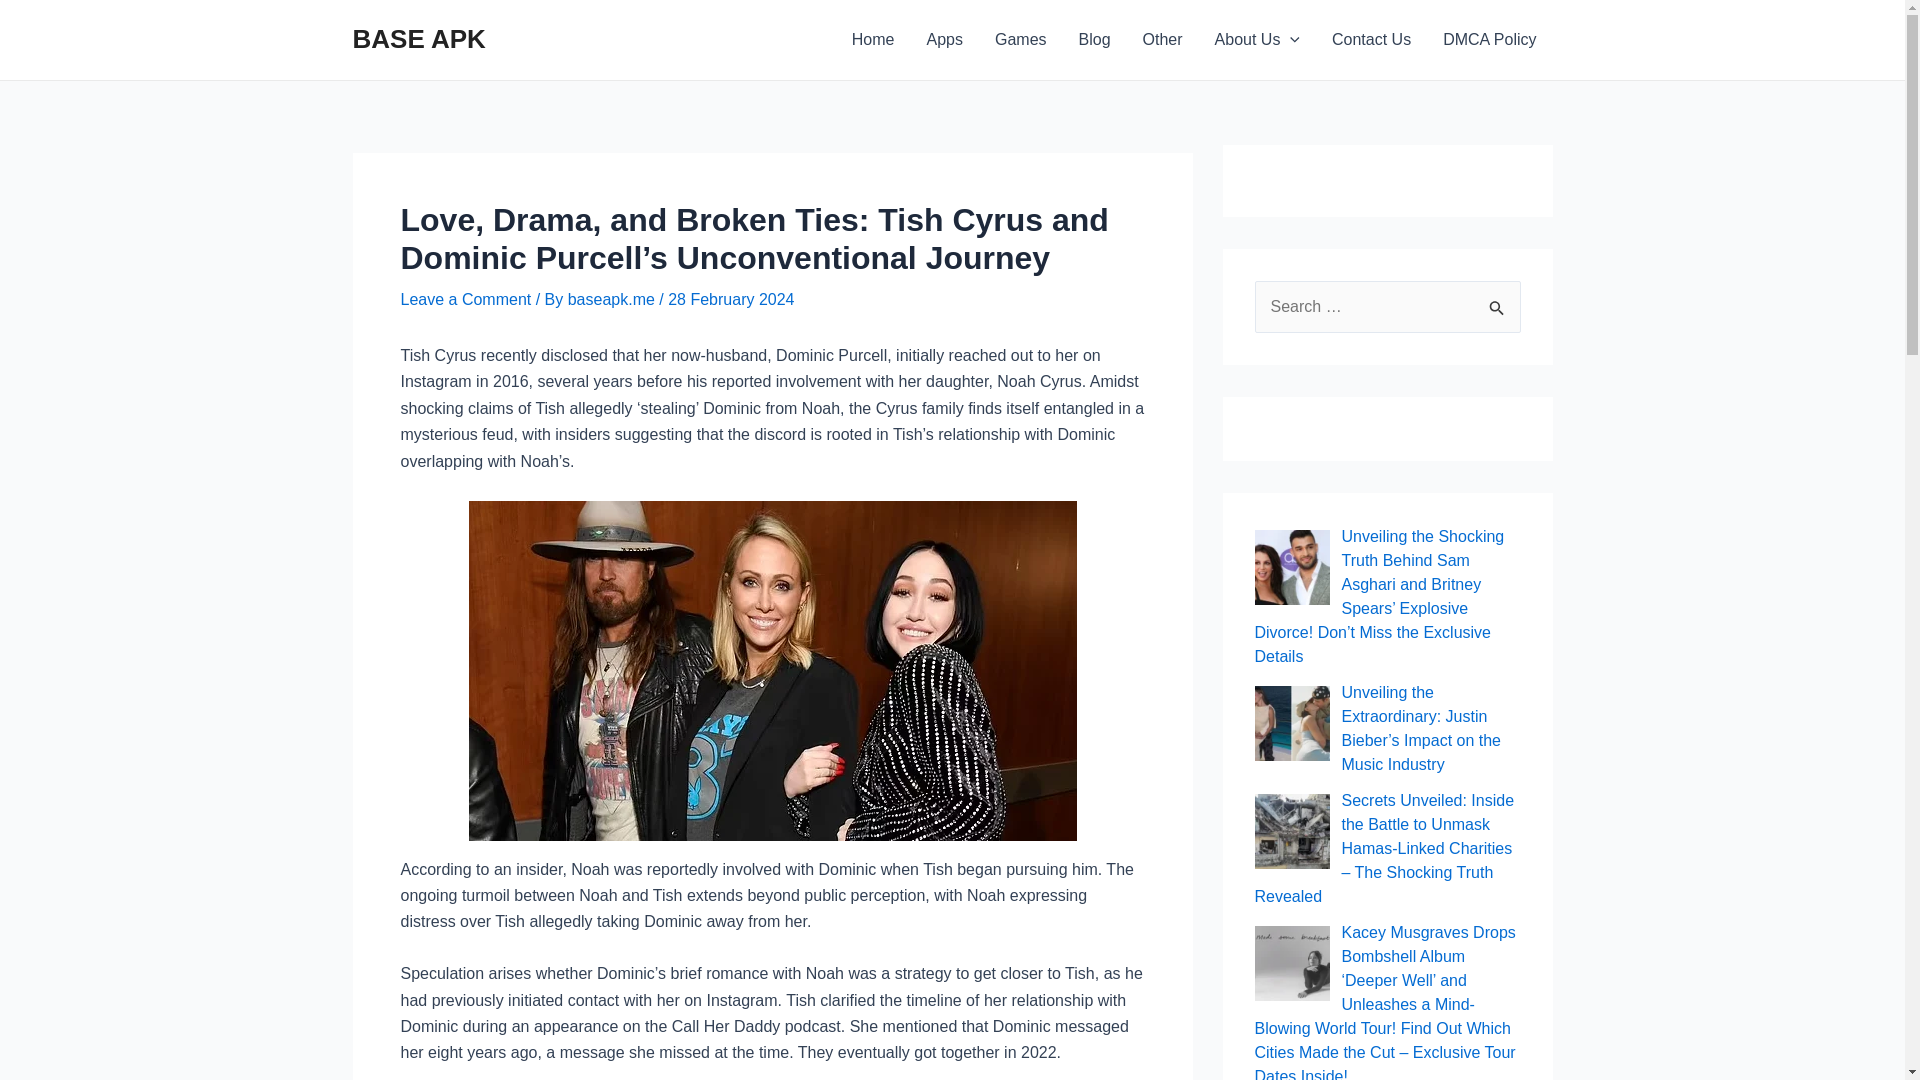 The image size is (1920, 1080). I want to click on Contact Us, so click(1370, 40).